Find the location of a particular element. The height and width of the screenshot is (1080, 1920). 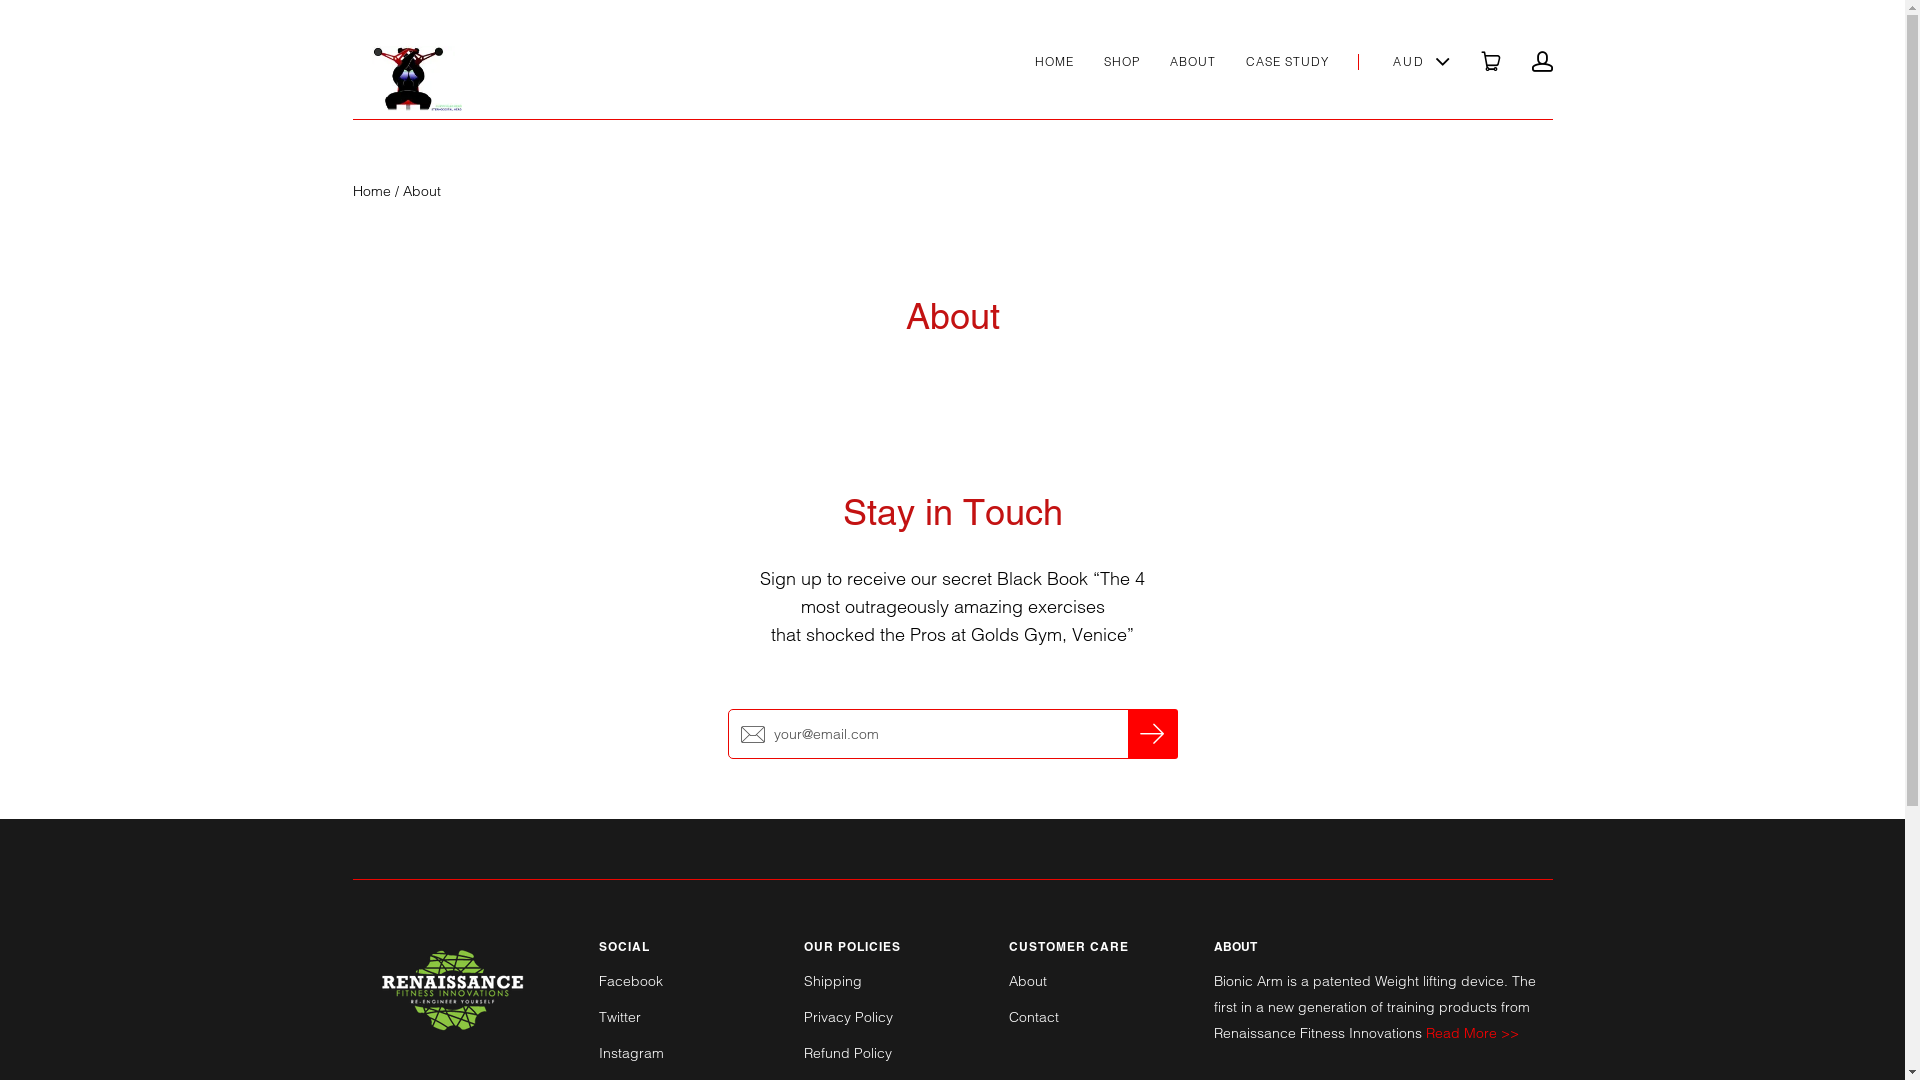

Twitter is located at coordinates (619, 1017).